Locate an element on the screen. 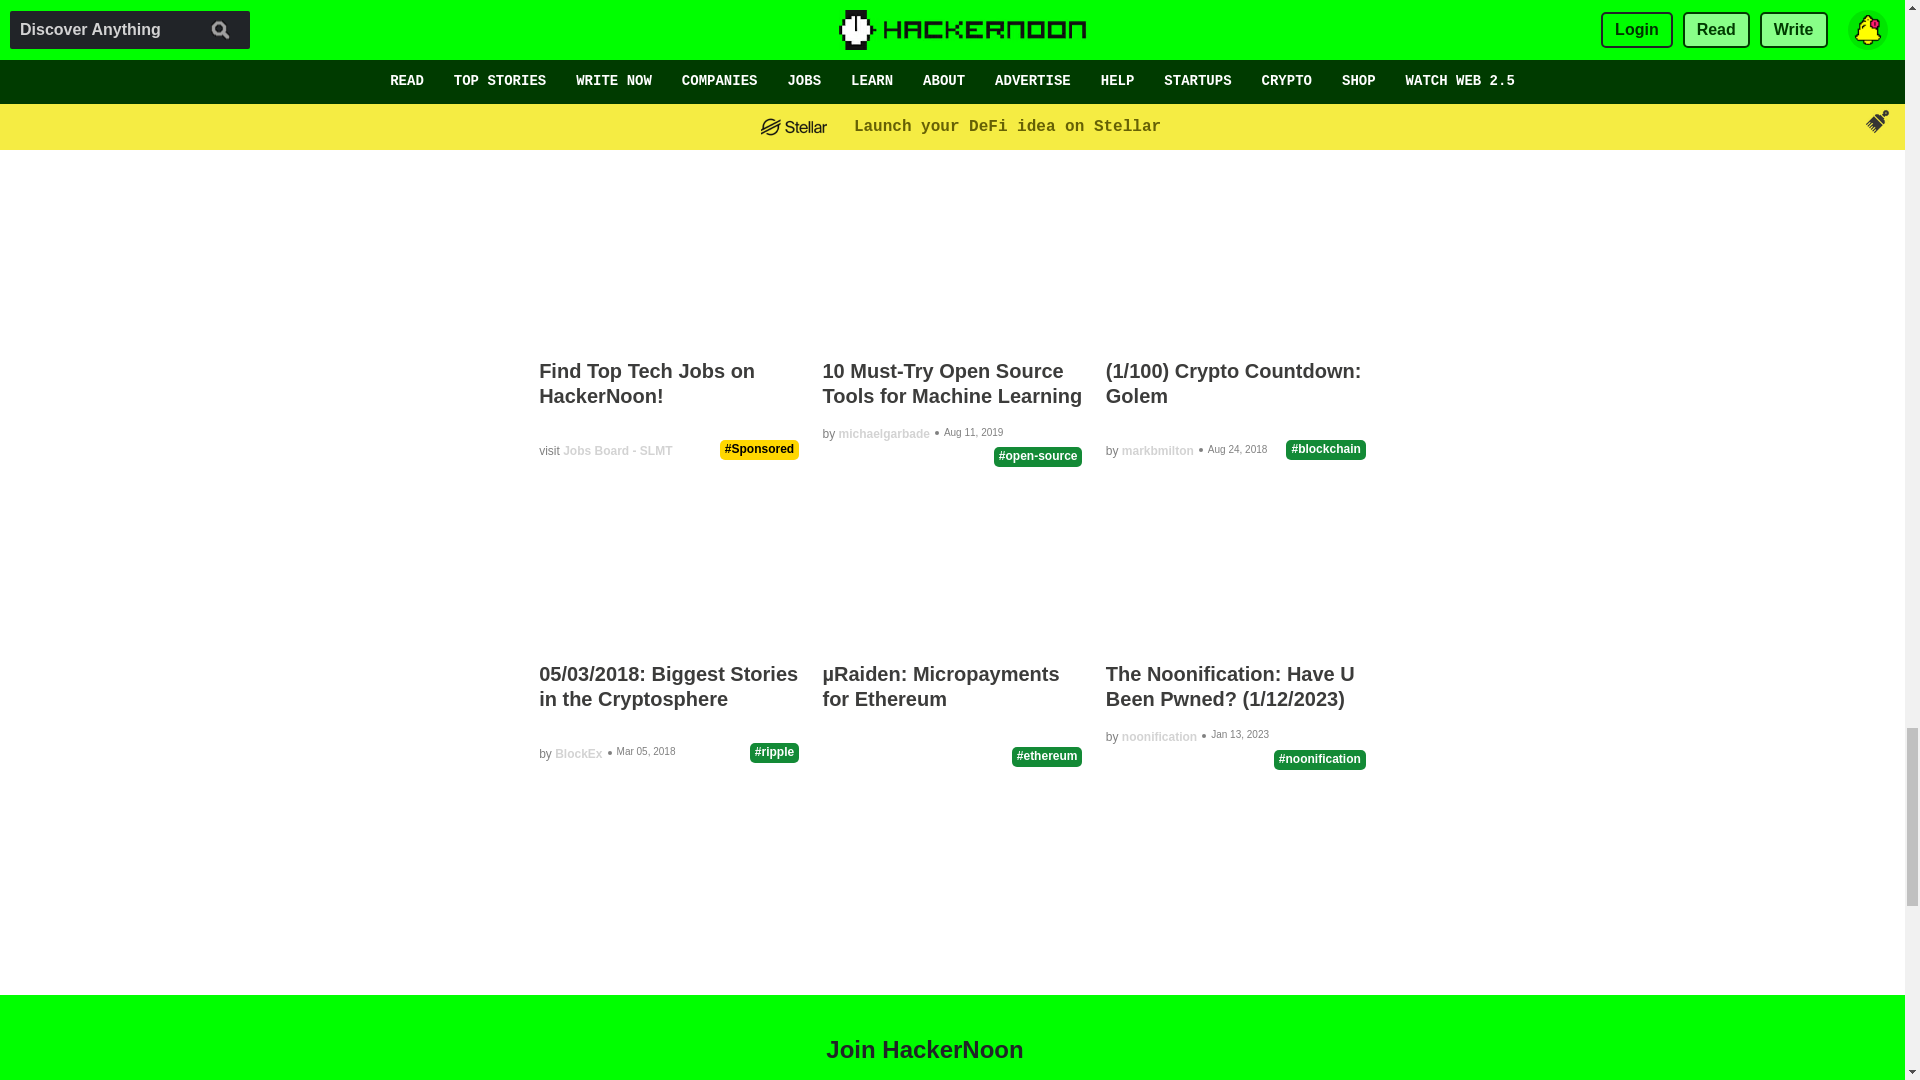 This screenshot has height=1080, width=1920. fees is located at coordinates (955, 30).